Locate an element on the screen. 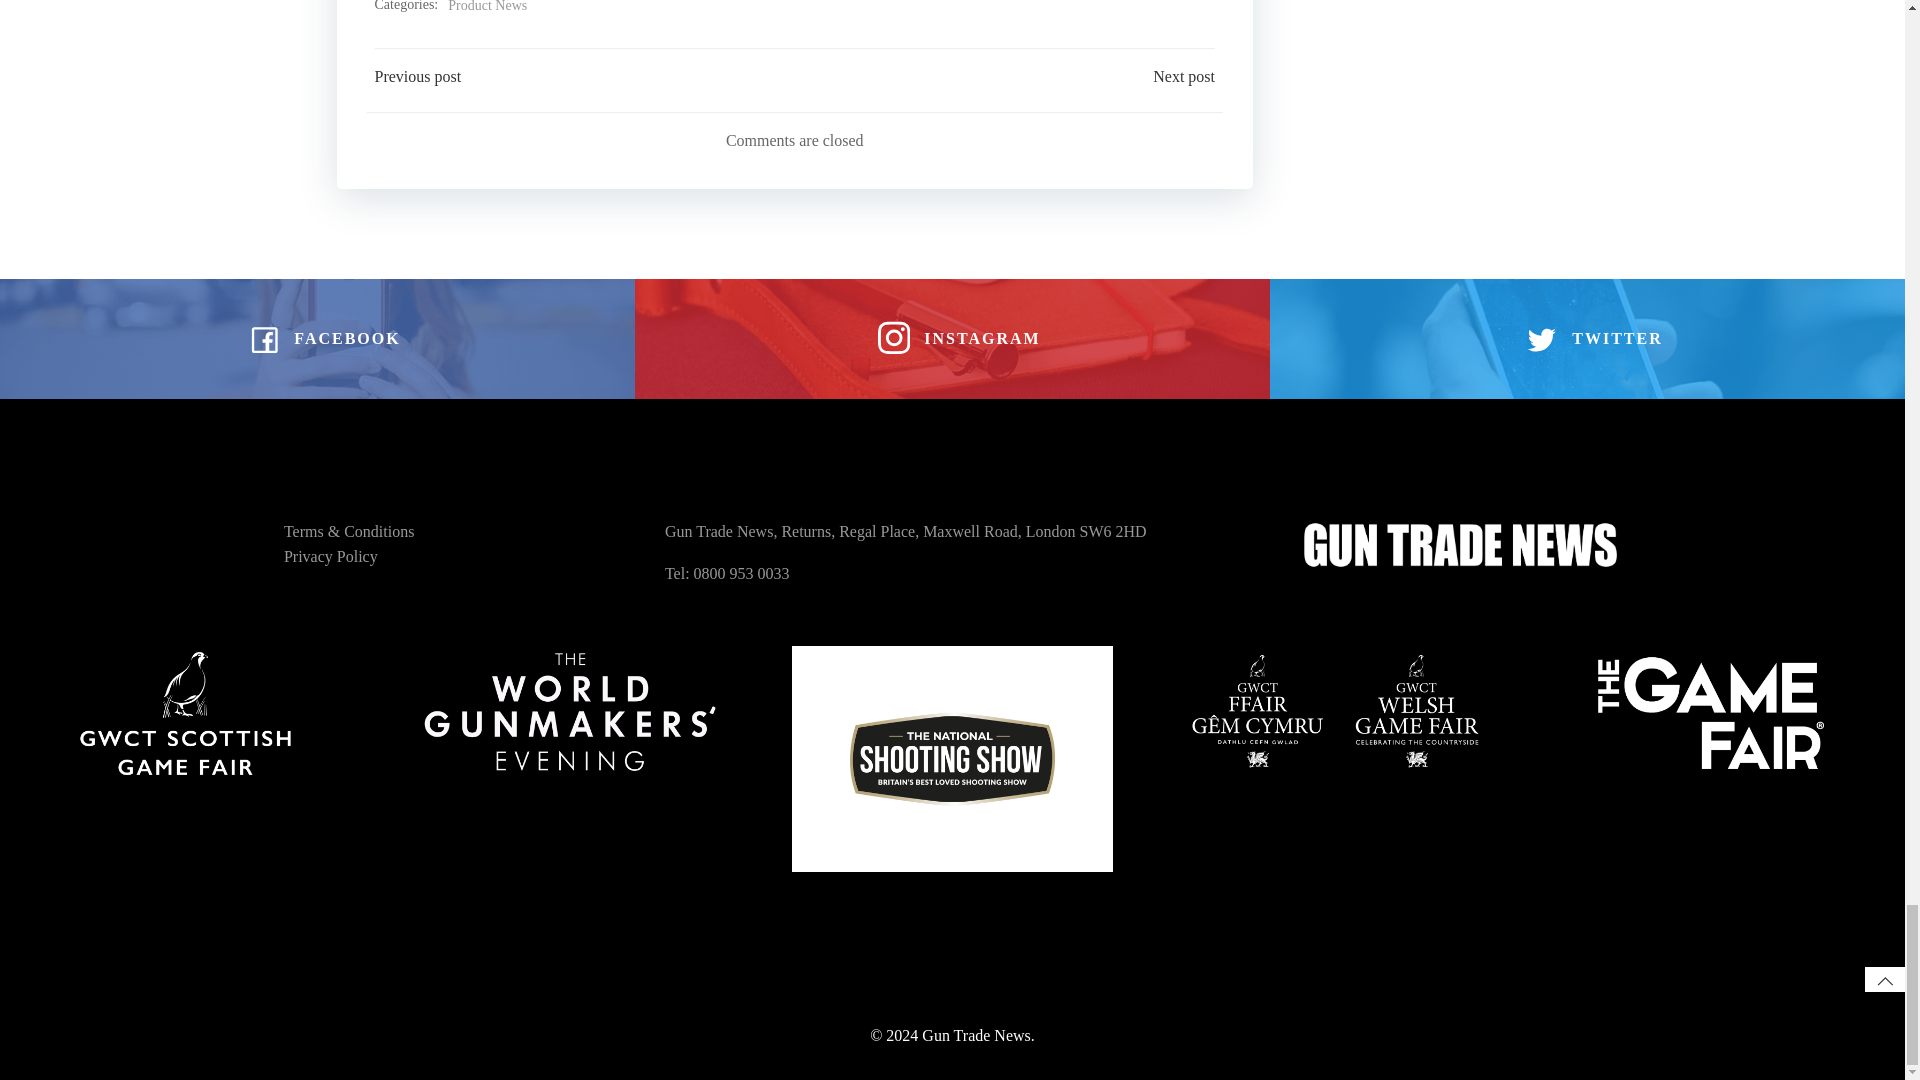  FACEBOOK is located at coordinates (316, 338).